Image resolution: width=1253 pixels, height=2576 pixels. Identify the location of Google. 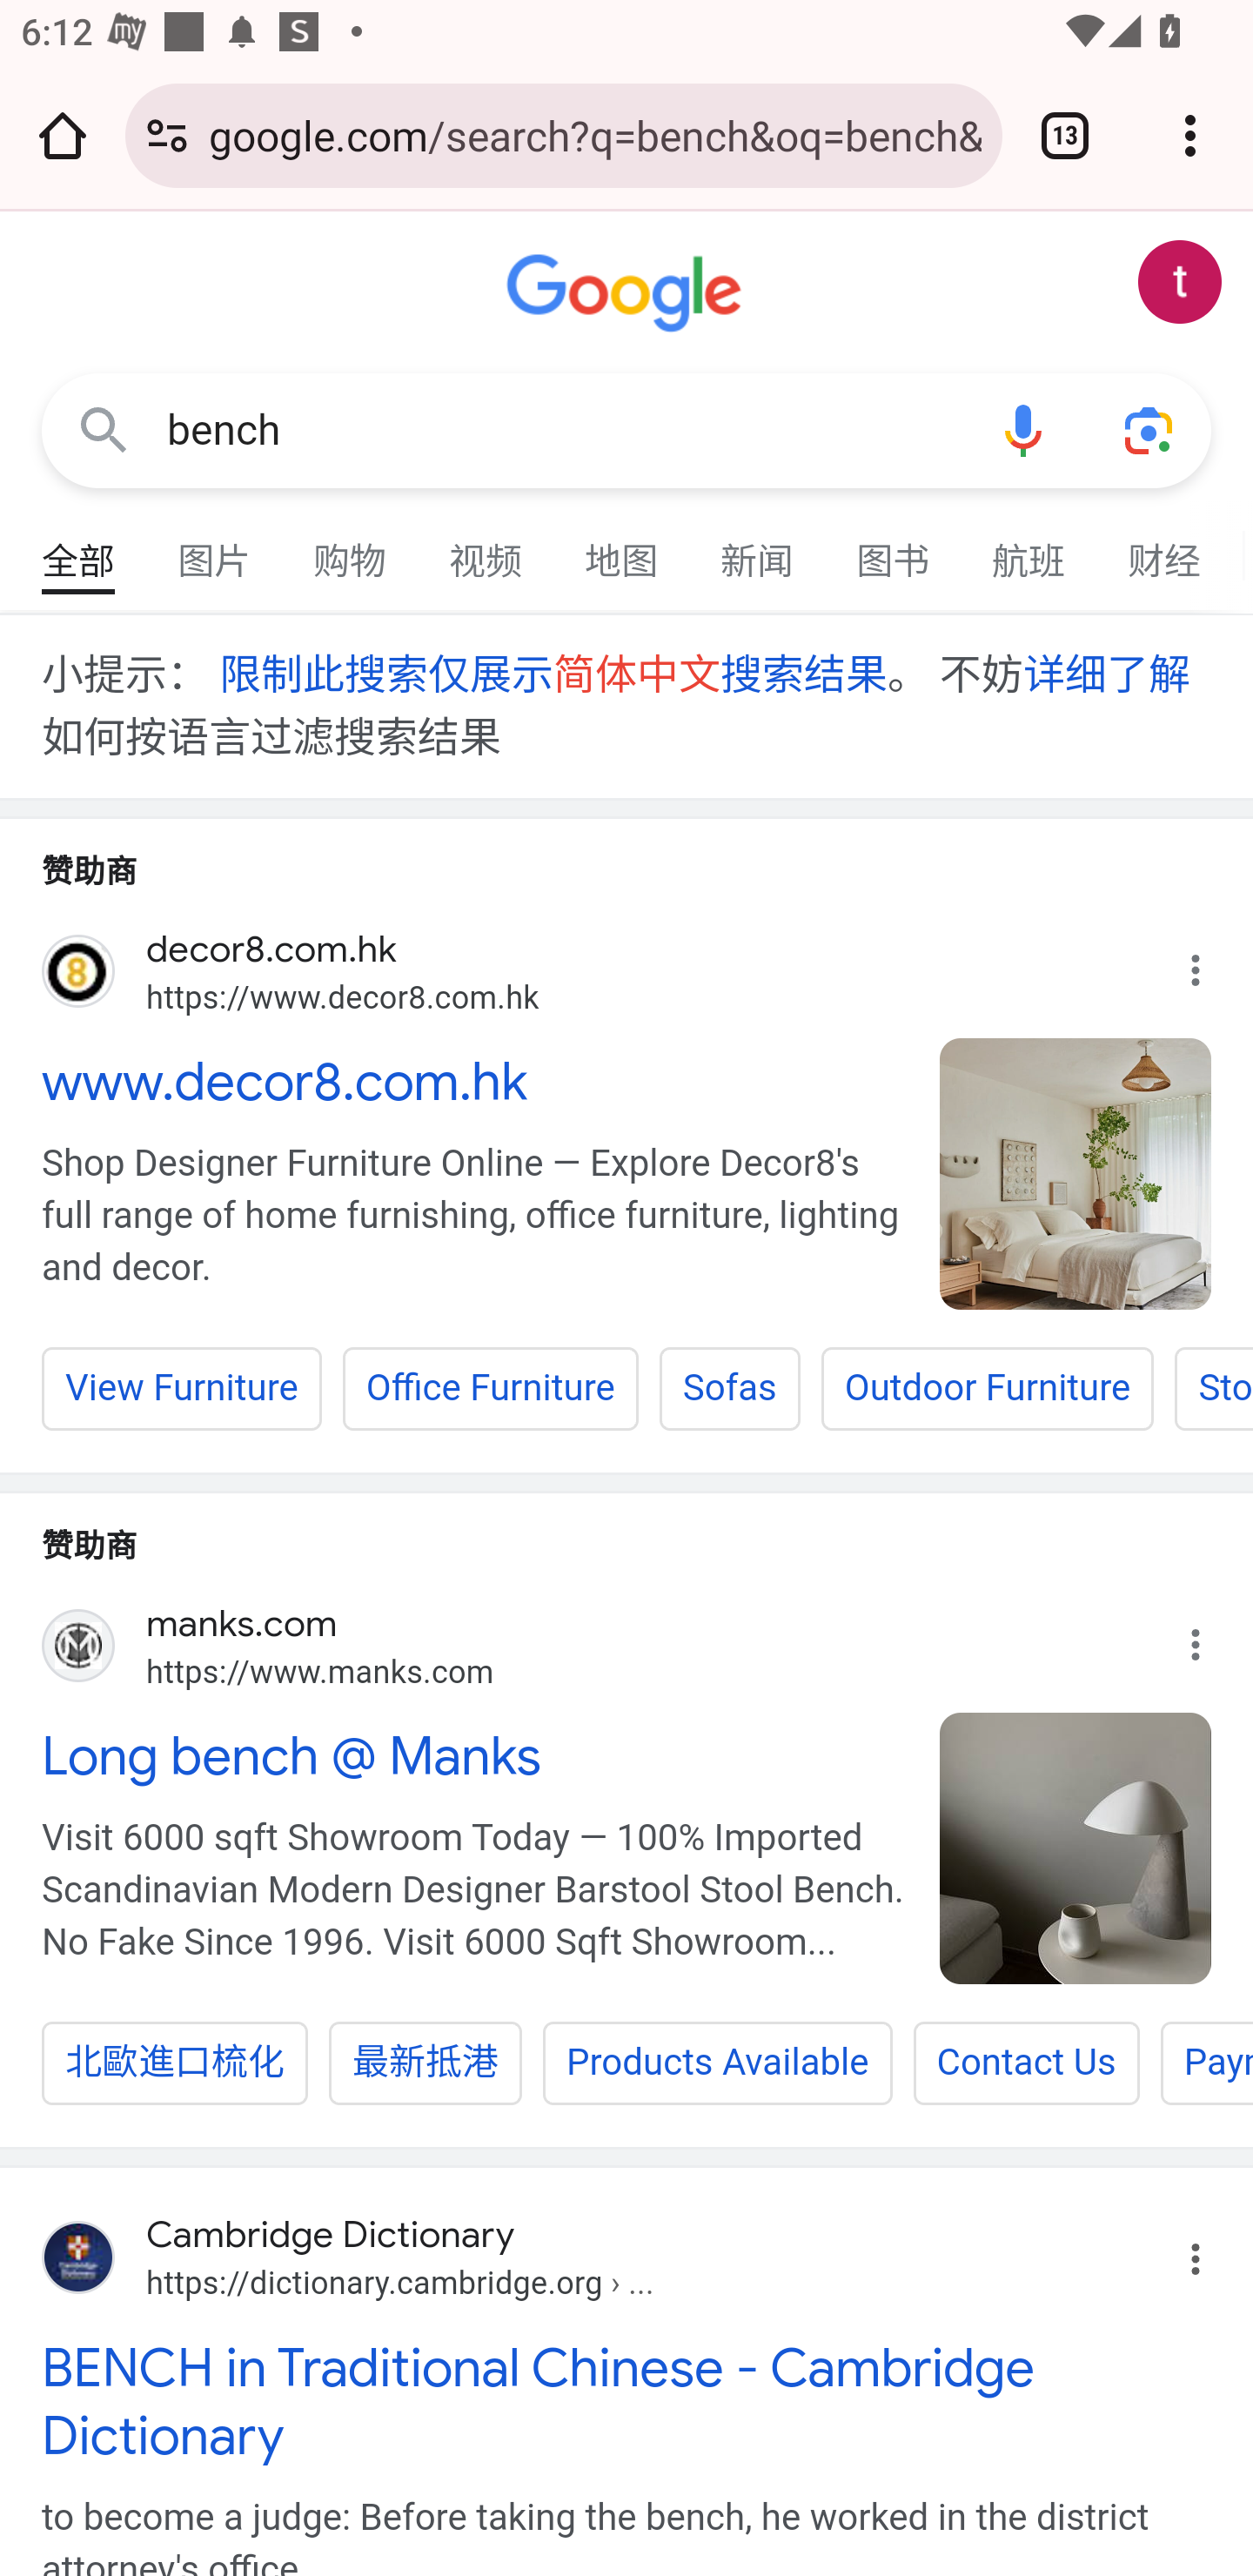
(626, 294).